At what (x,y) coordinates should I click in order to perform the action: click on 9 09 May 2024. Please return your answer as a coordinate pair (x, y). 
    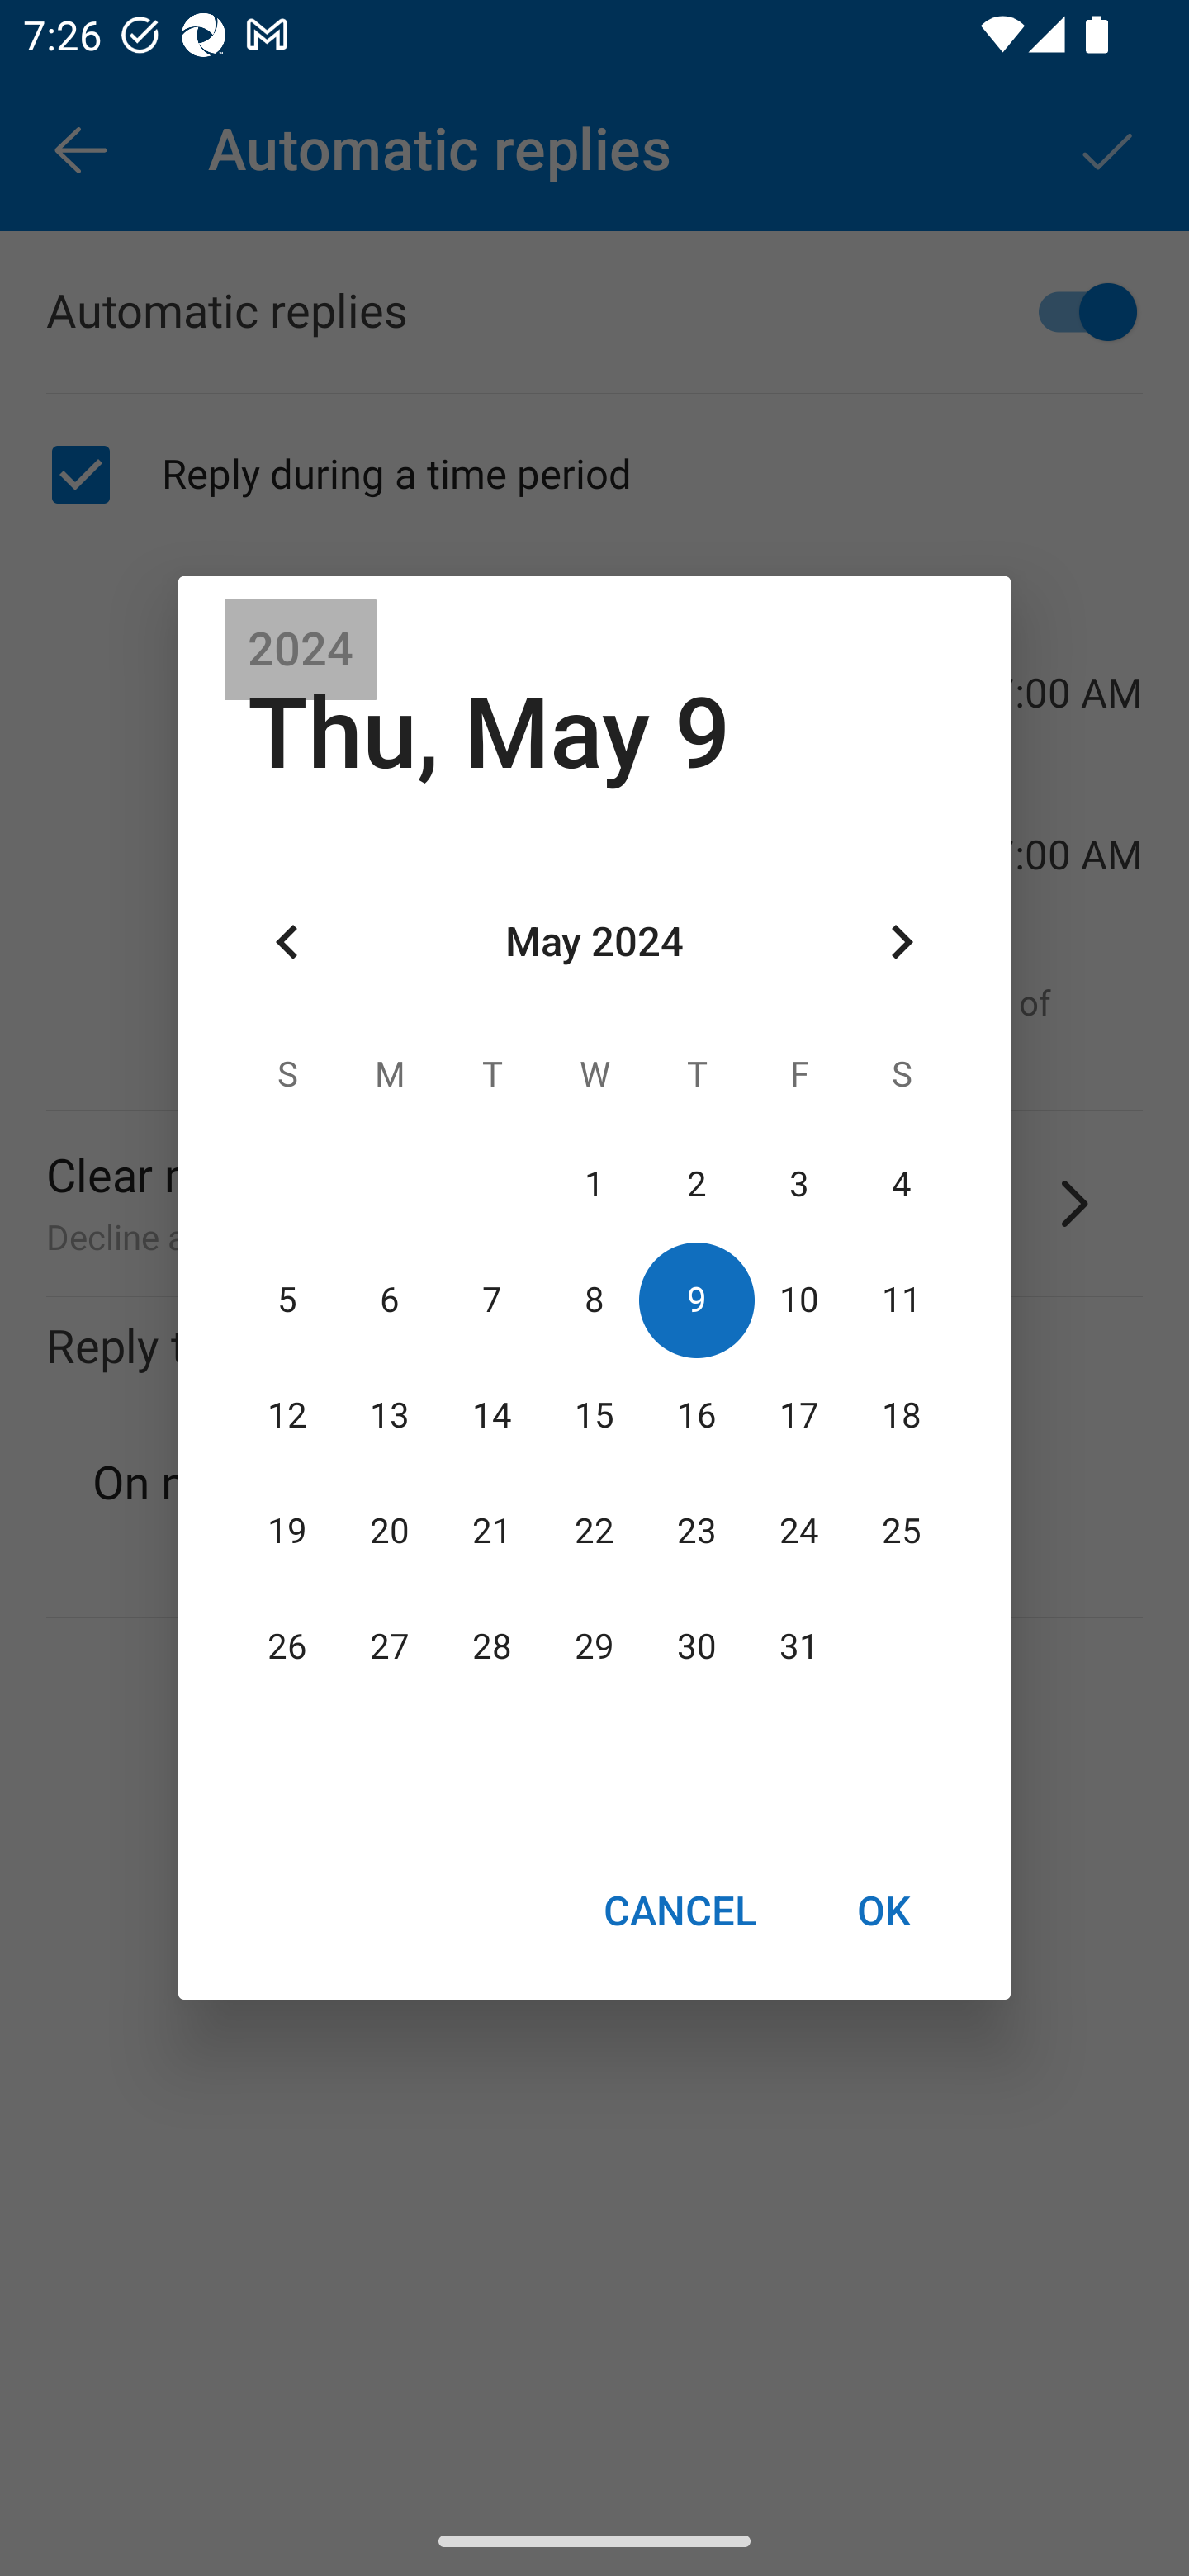
    Looking at the image, I should click on (696, 1300).